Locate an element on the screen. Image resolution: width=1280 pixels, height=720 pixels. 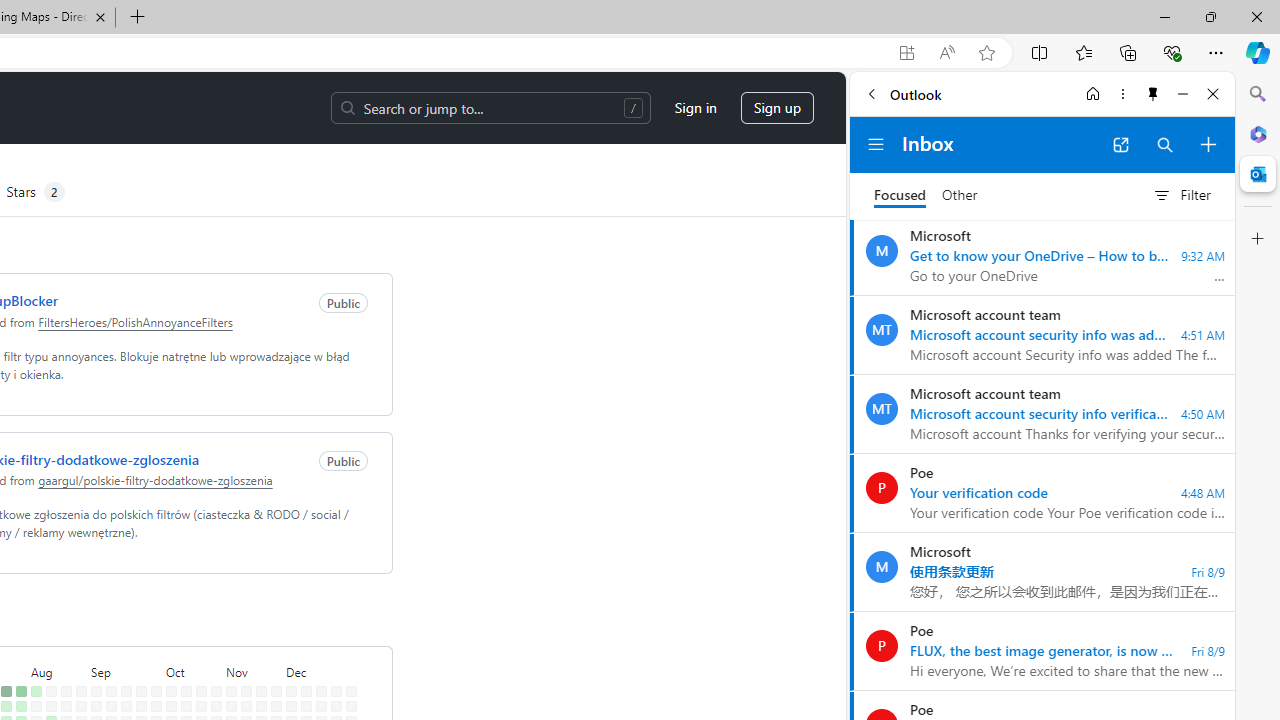
Microsoft 365 is located at coordinates (1258, 133).